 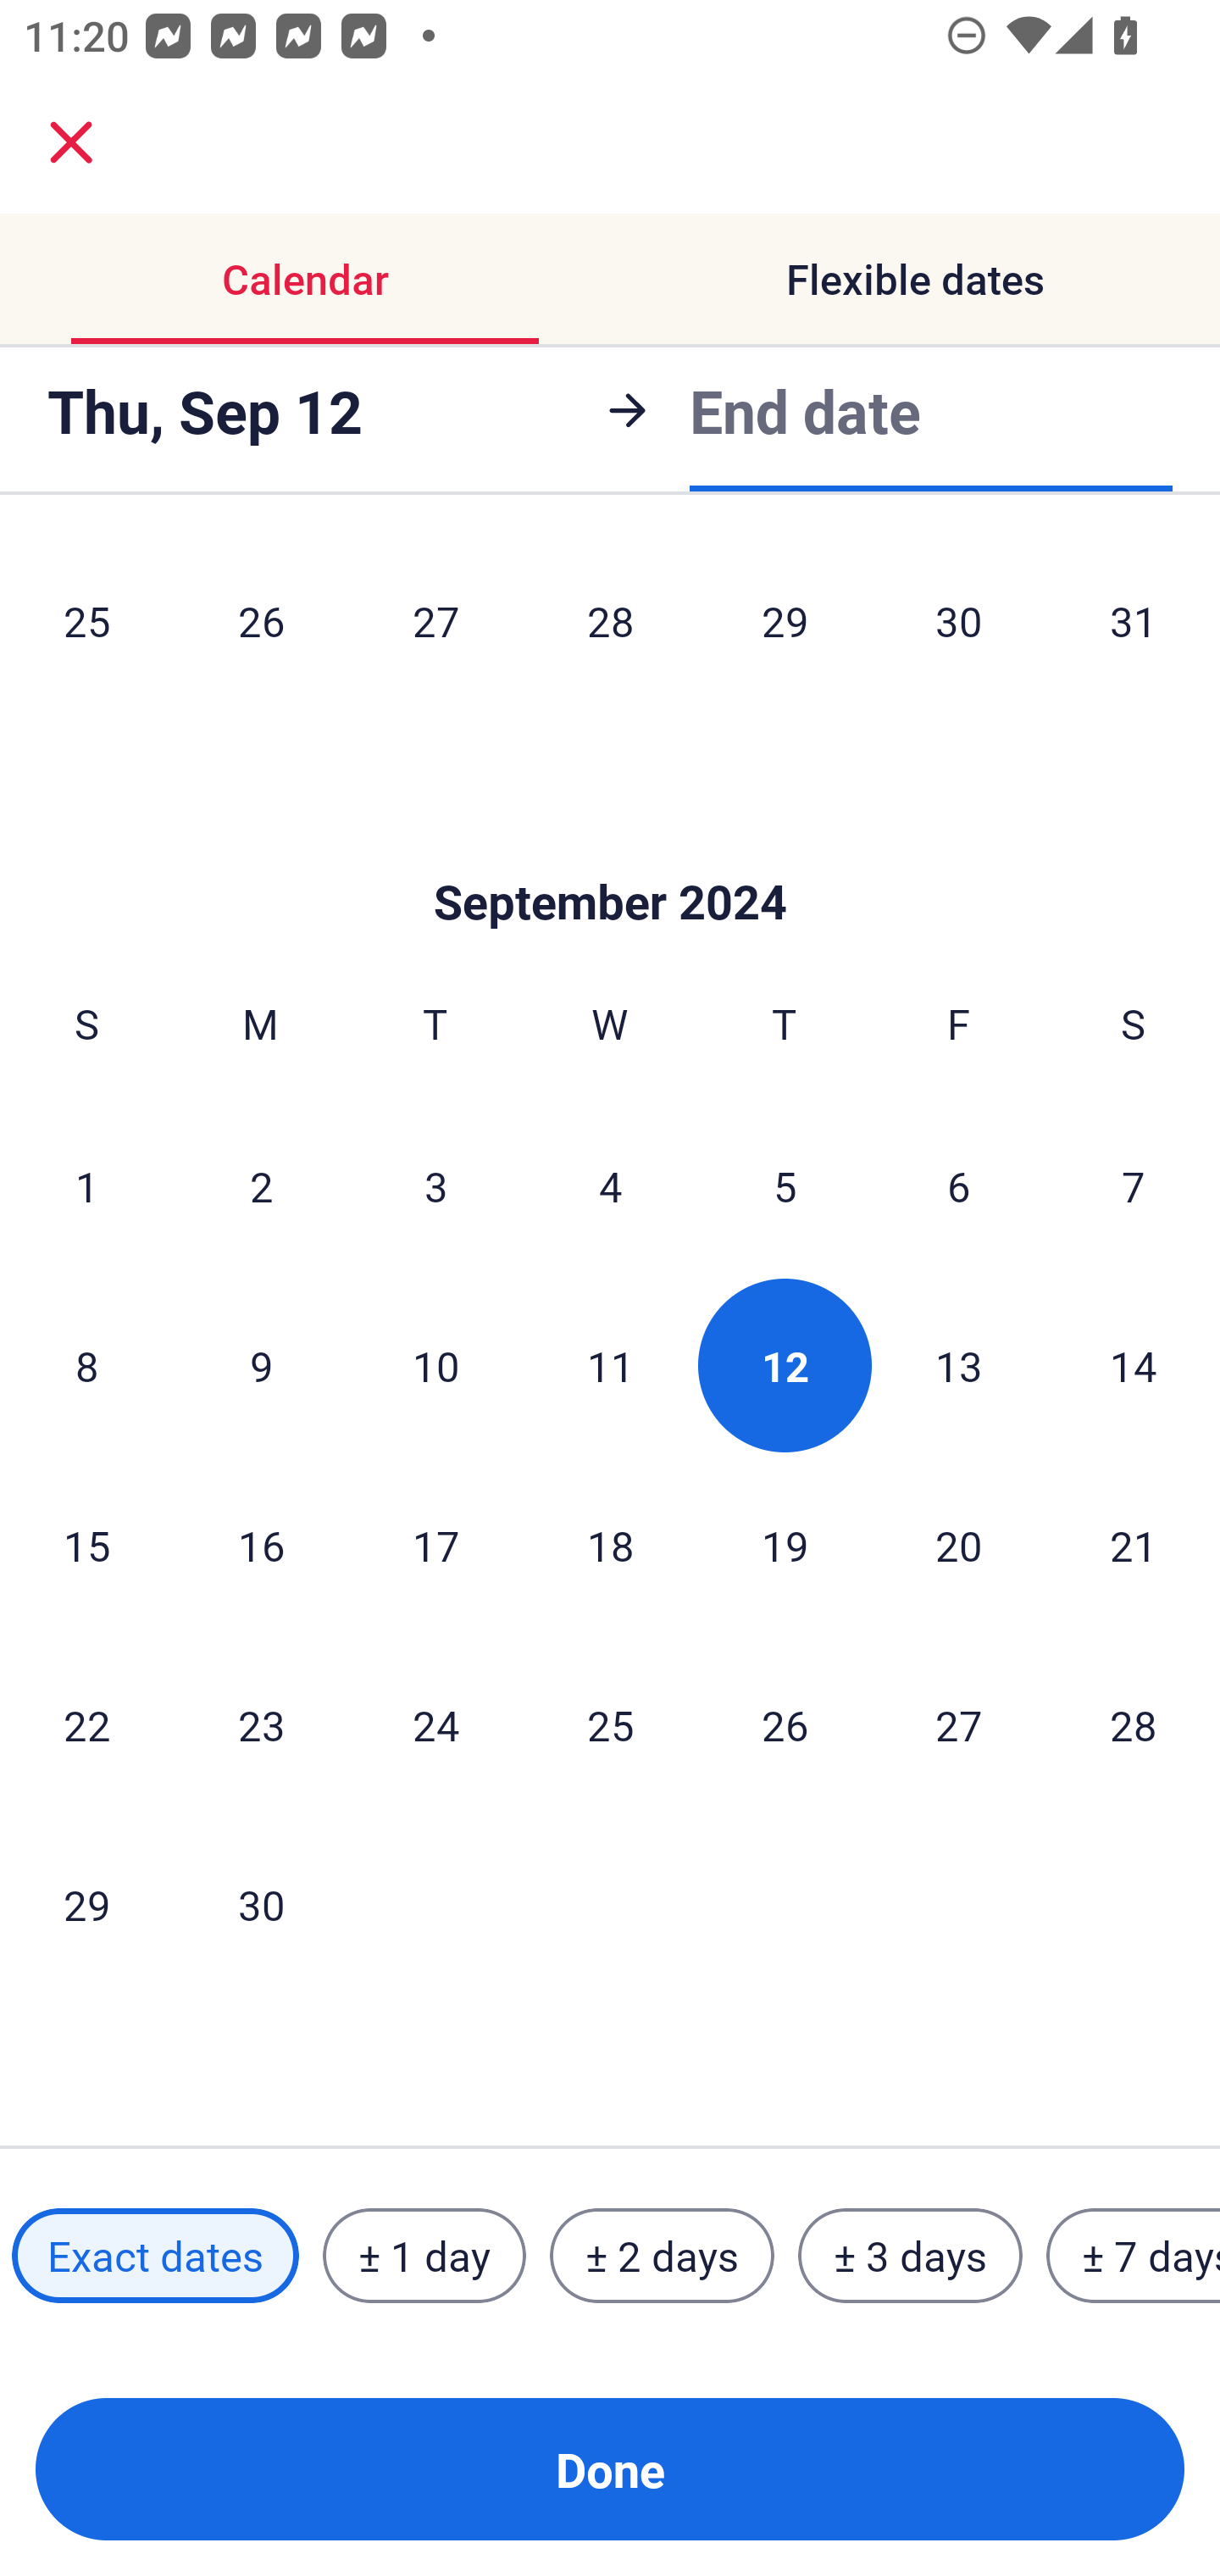 I want to click on 1 Sunday, September 1, 2024, so click(x=86, y=1186).